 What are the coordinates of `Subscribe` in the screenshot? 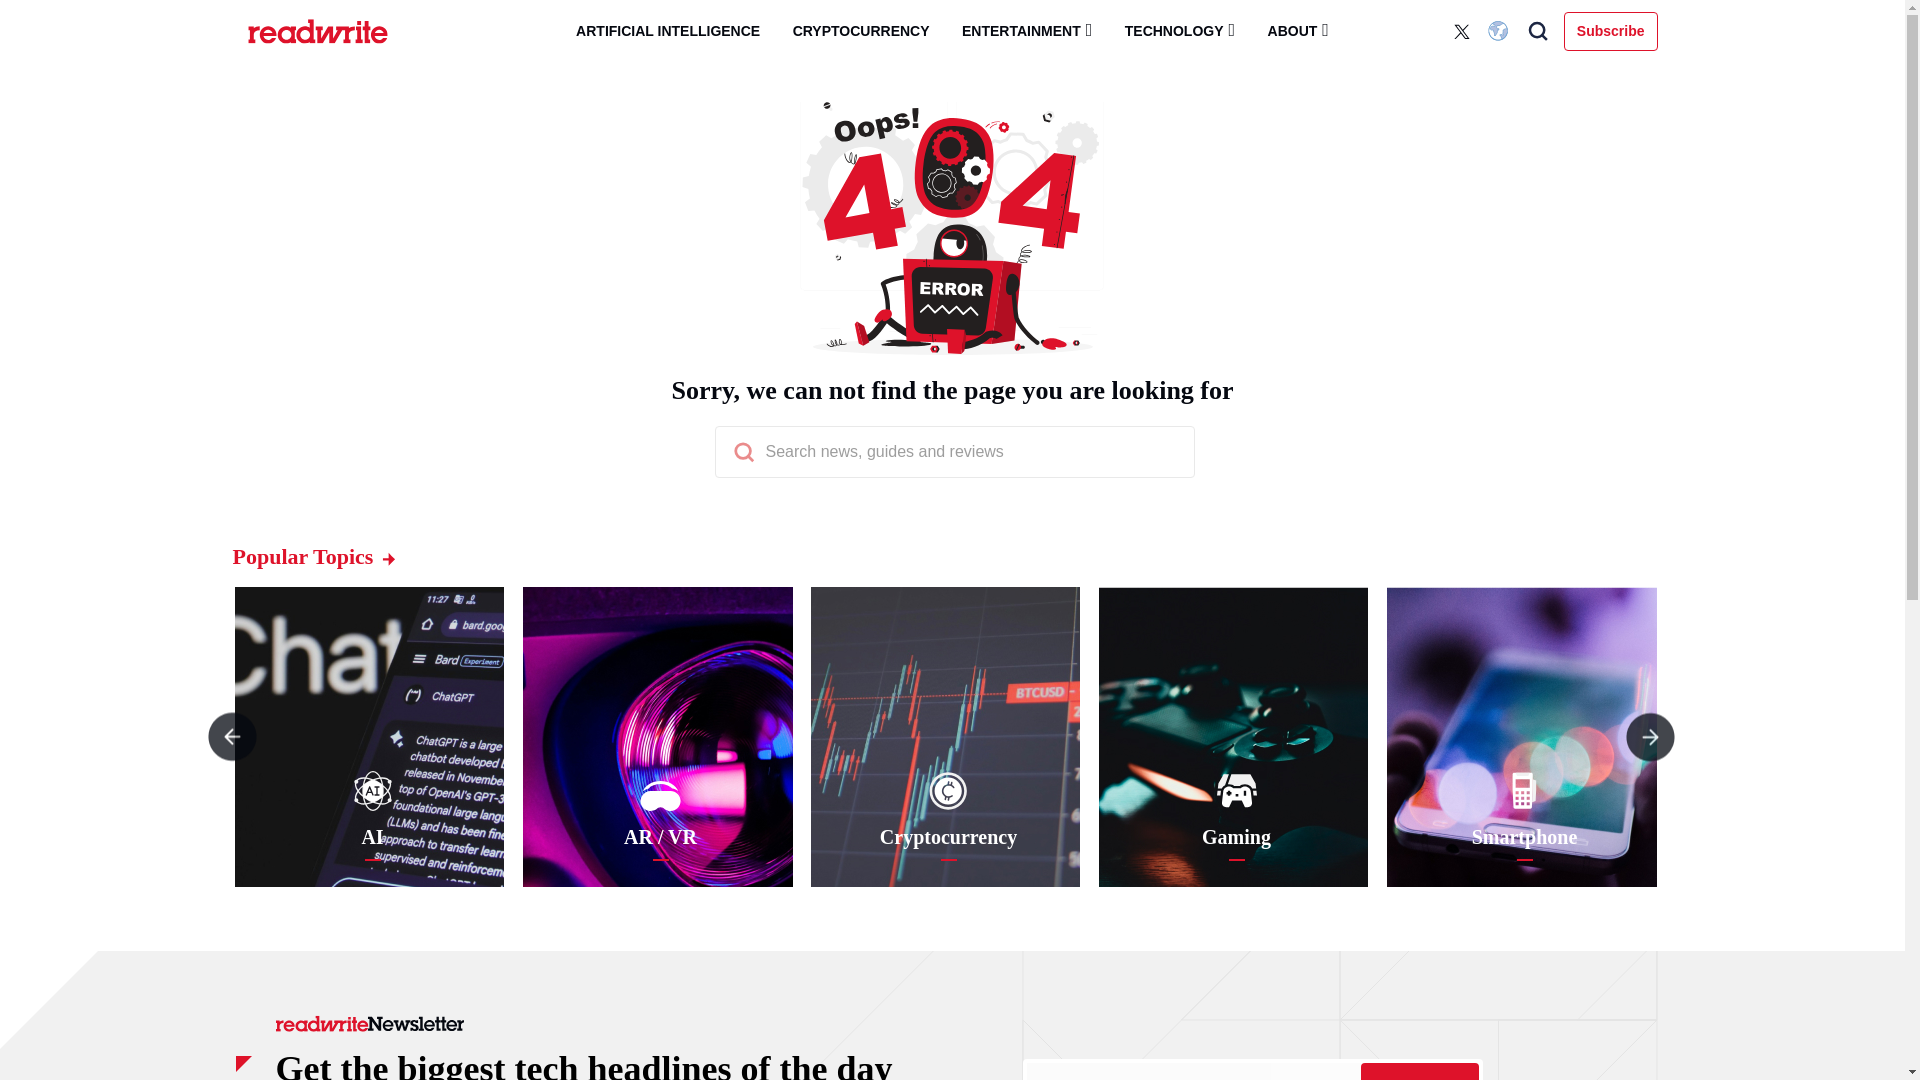 It's located at (1418, 1071).